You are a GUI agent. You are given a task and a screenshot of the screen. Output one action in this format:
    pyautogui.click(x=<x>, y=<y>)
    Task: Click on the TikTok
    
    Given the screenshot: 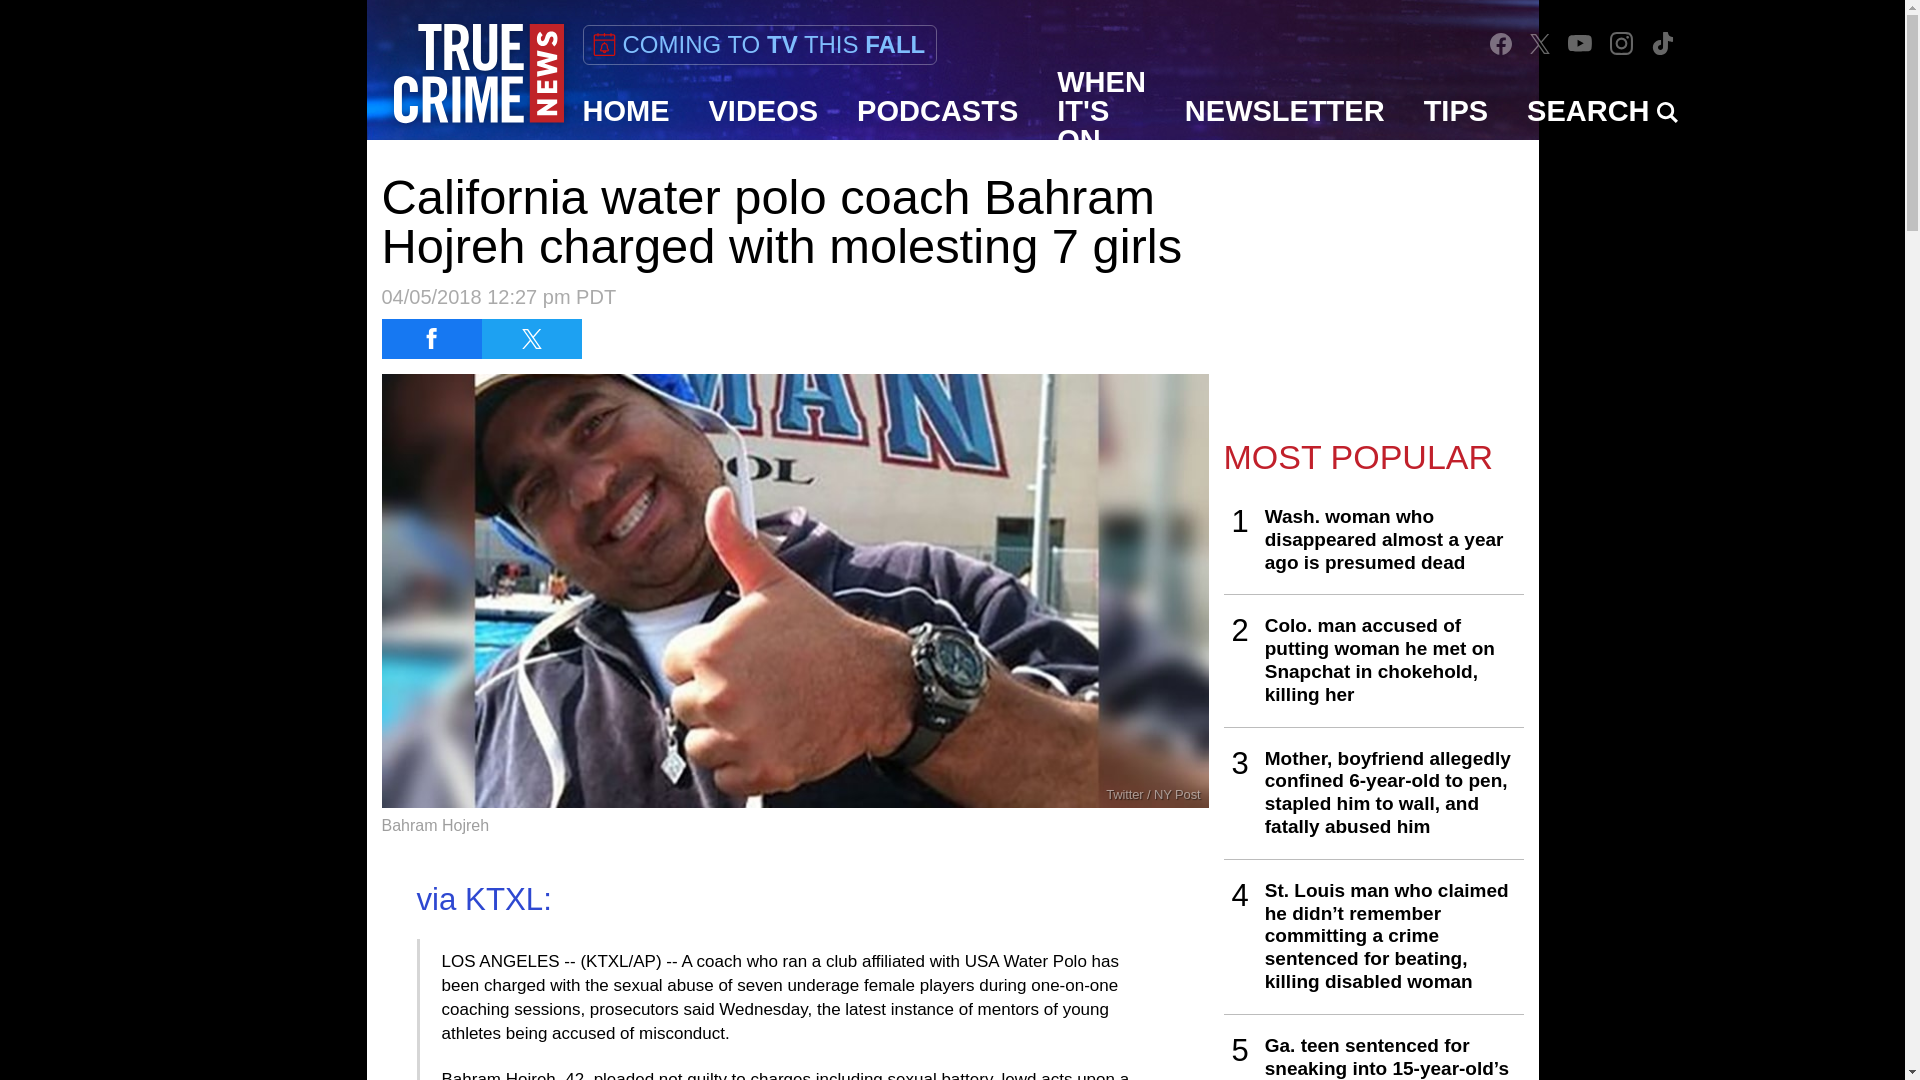 What is the action you would take?
    pyautogui.click(x=1662, y=44)
    